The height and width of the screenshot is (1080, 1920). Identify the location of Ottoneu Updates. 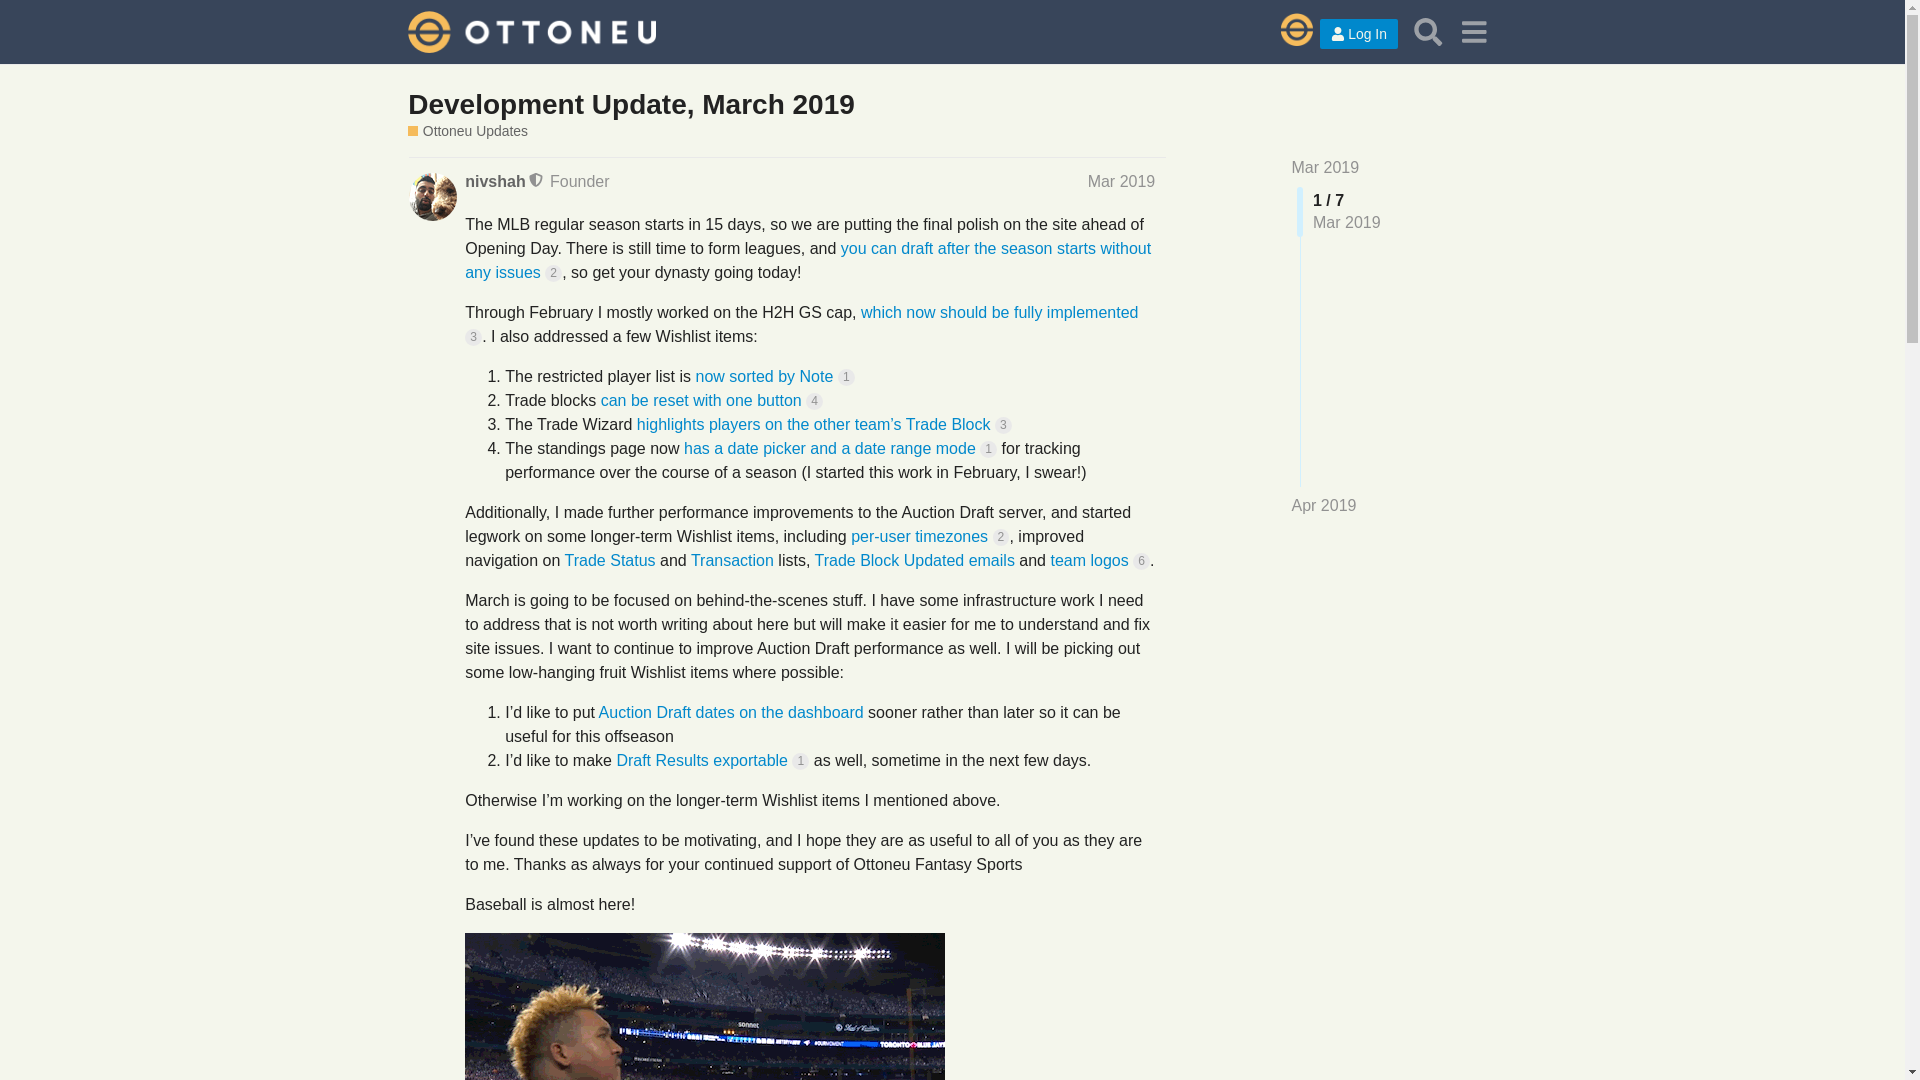
(468, 132).